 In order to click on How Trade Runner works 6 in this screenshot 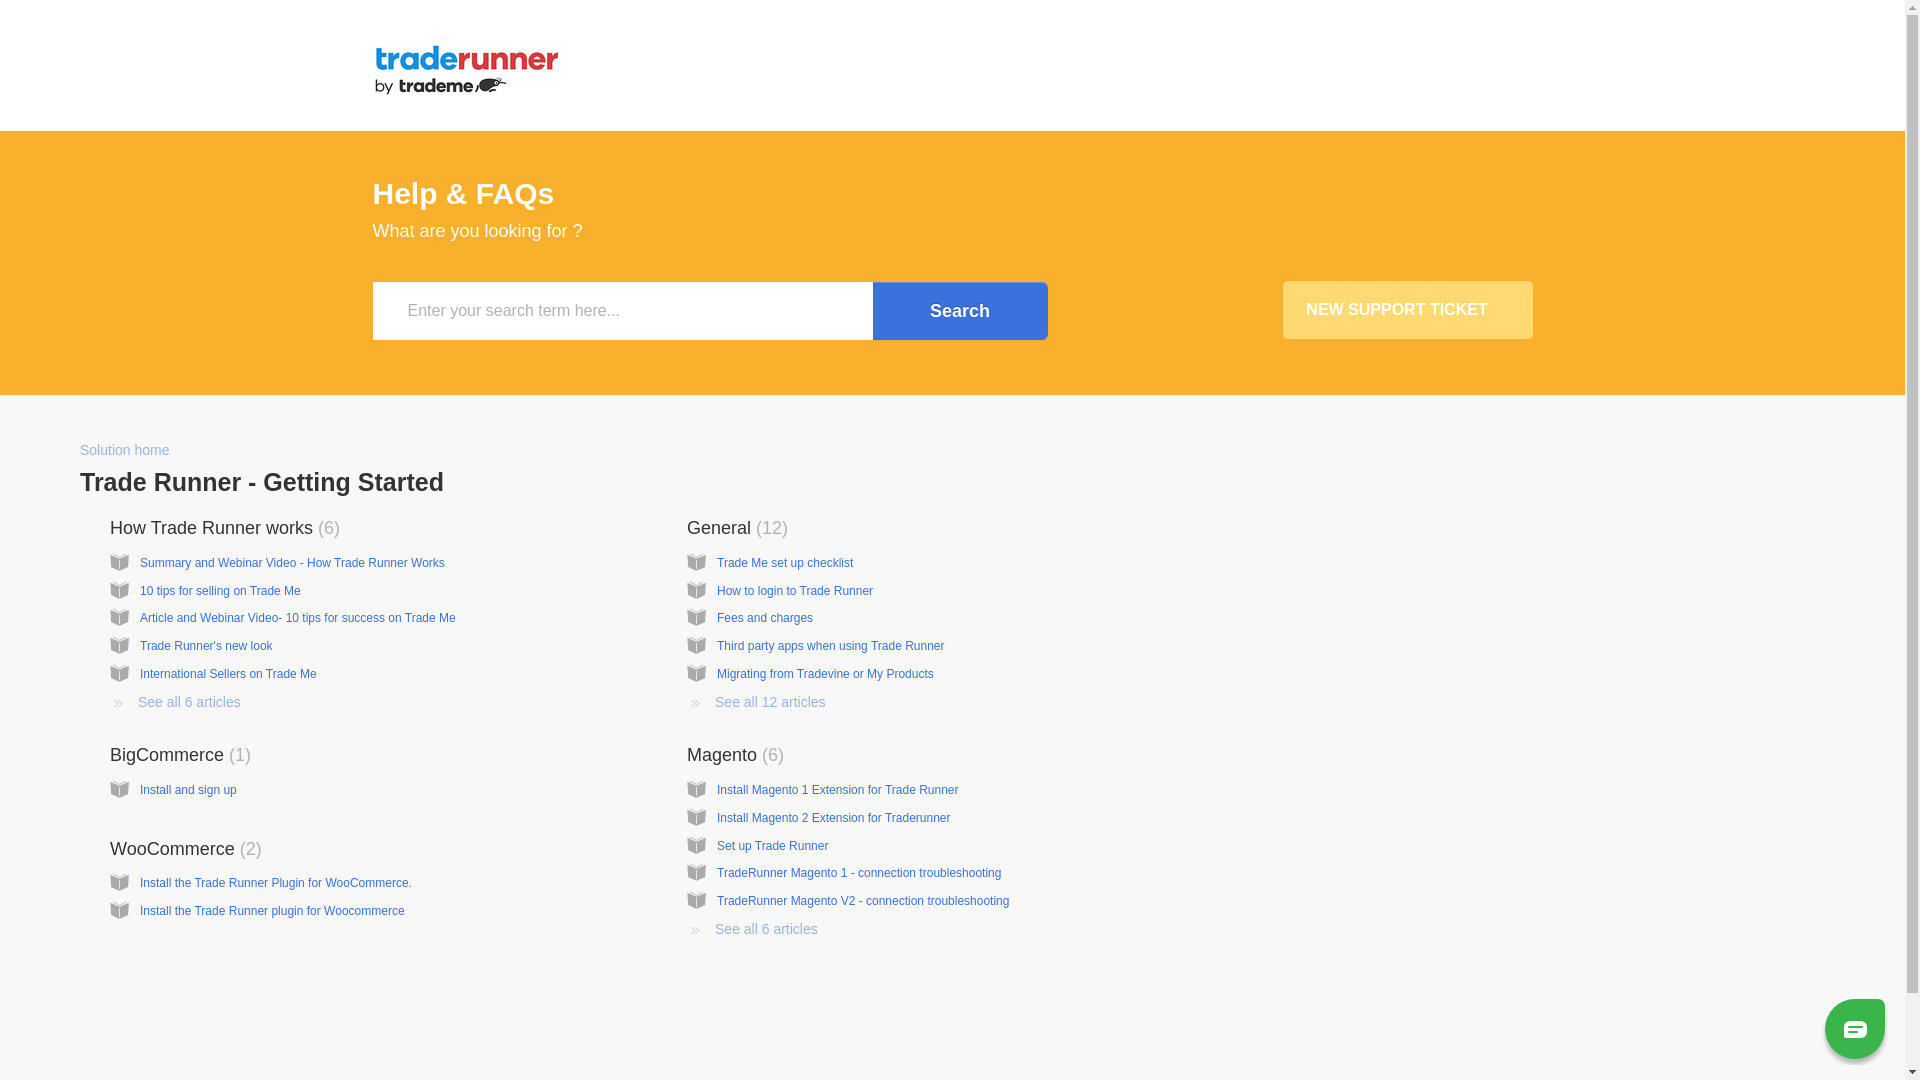, I will do `click(225, 528)`.